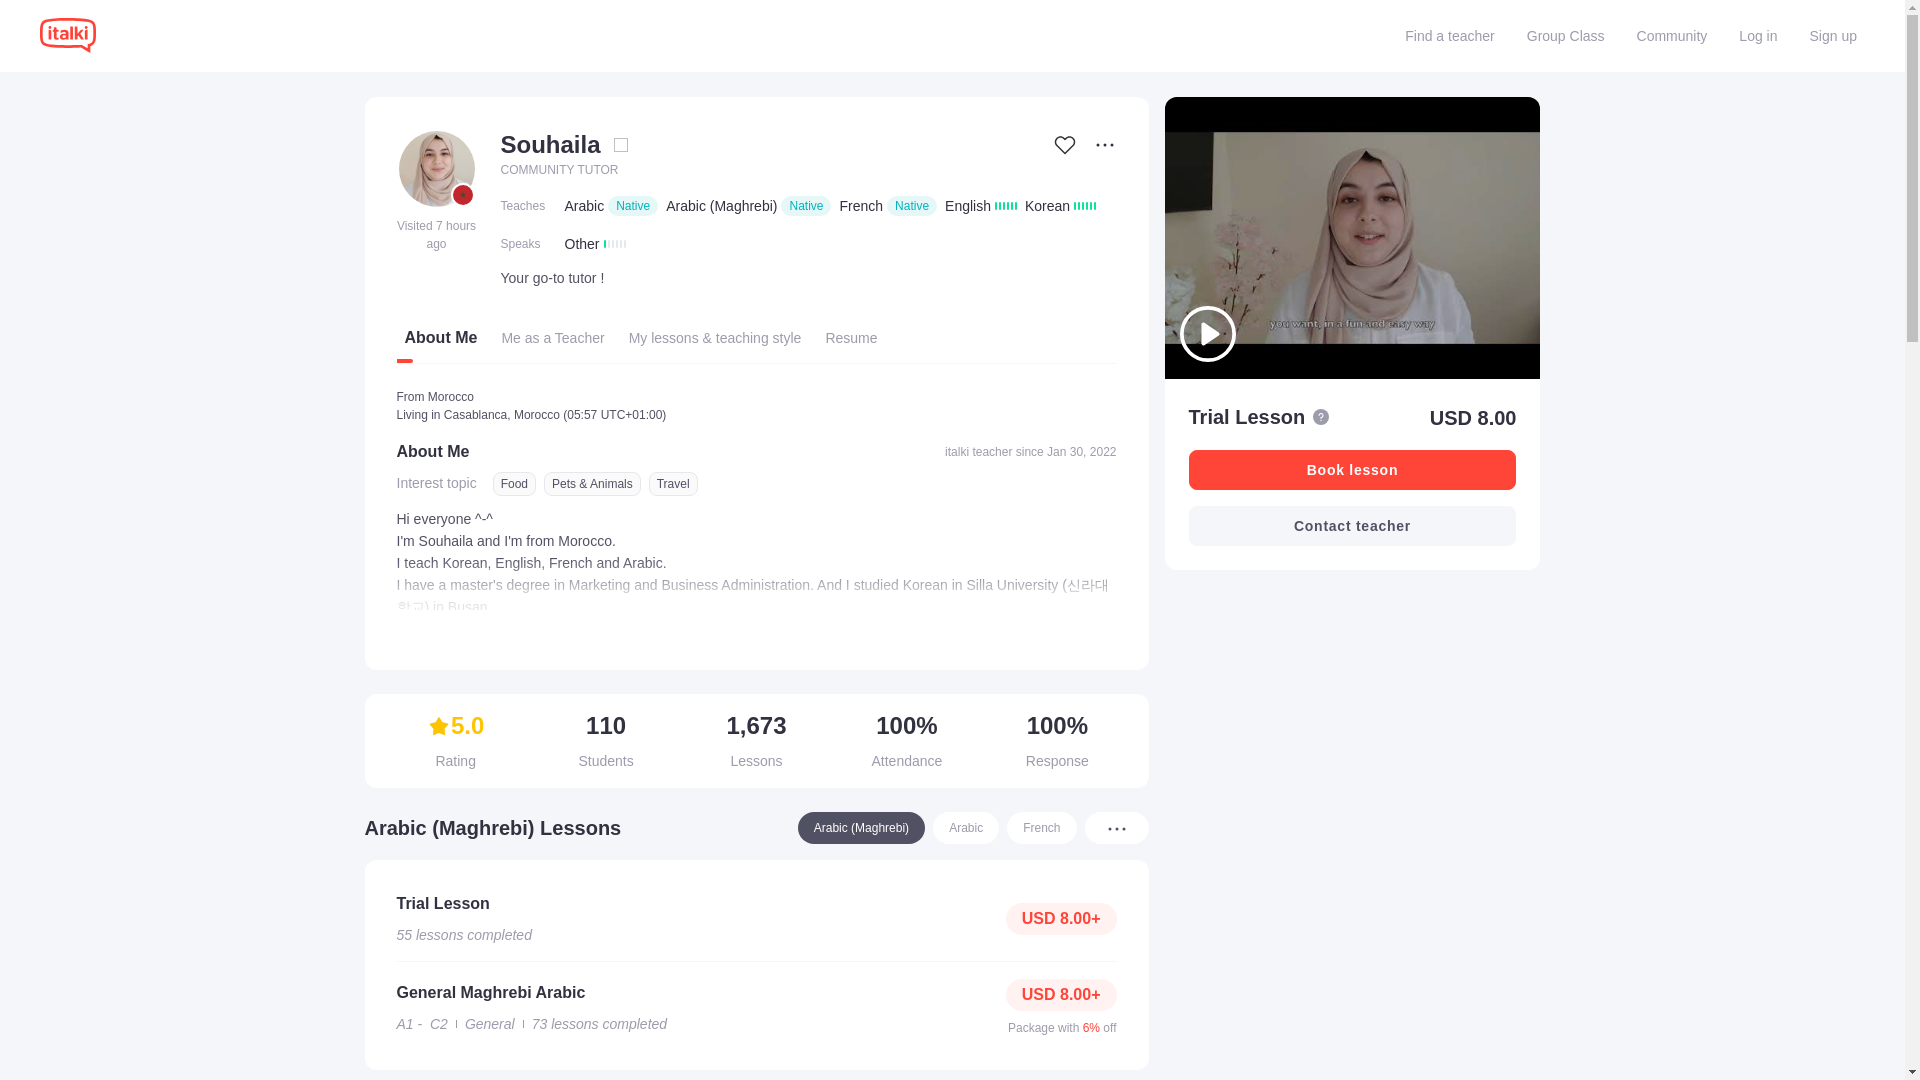 This screenshot has width=1920, height=1080. What do you see at coordinates (1565, 36) in the screenshot?
I see `Group Class` at bounding box center [1565, 36].